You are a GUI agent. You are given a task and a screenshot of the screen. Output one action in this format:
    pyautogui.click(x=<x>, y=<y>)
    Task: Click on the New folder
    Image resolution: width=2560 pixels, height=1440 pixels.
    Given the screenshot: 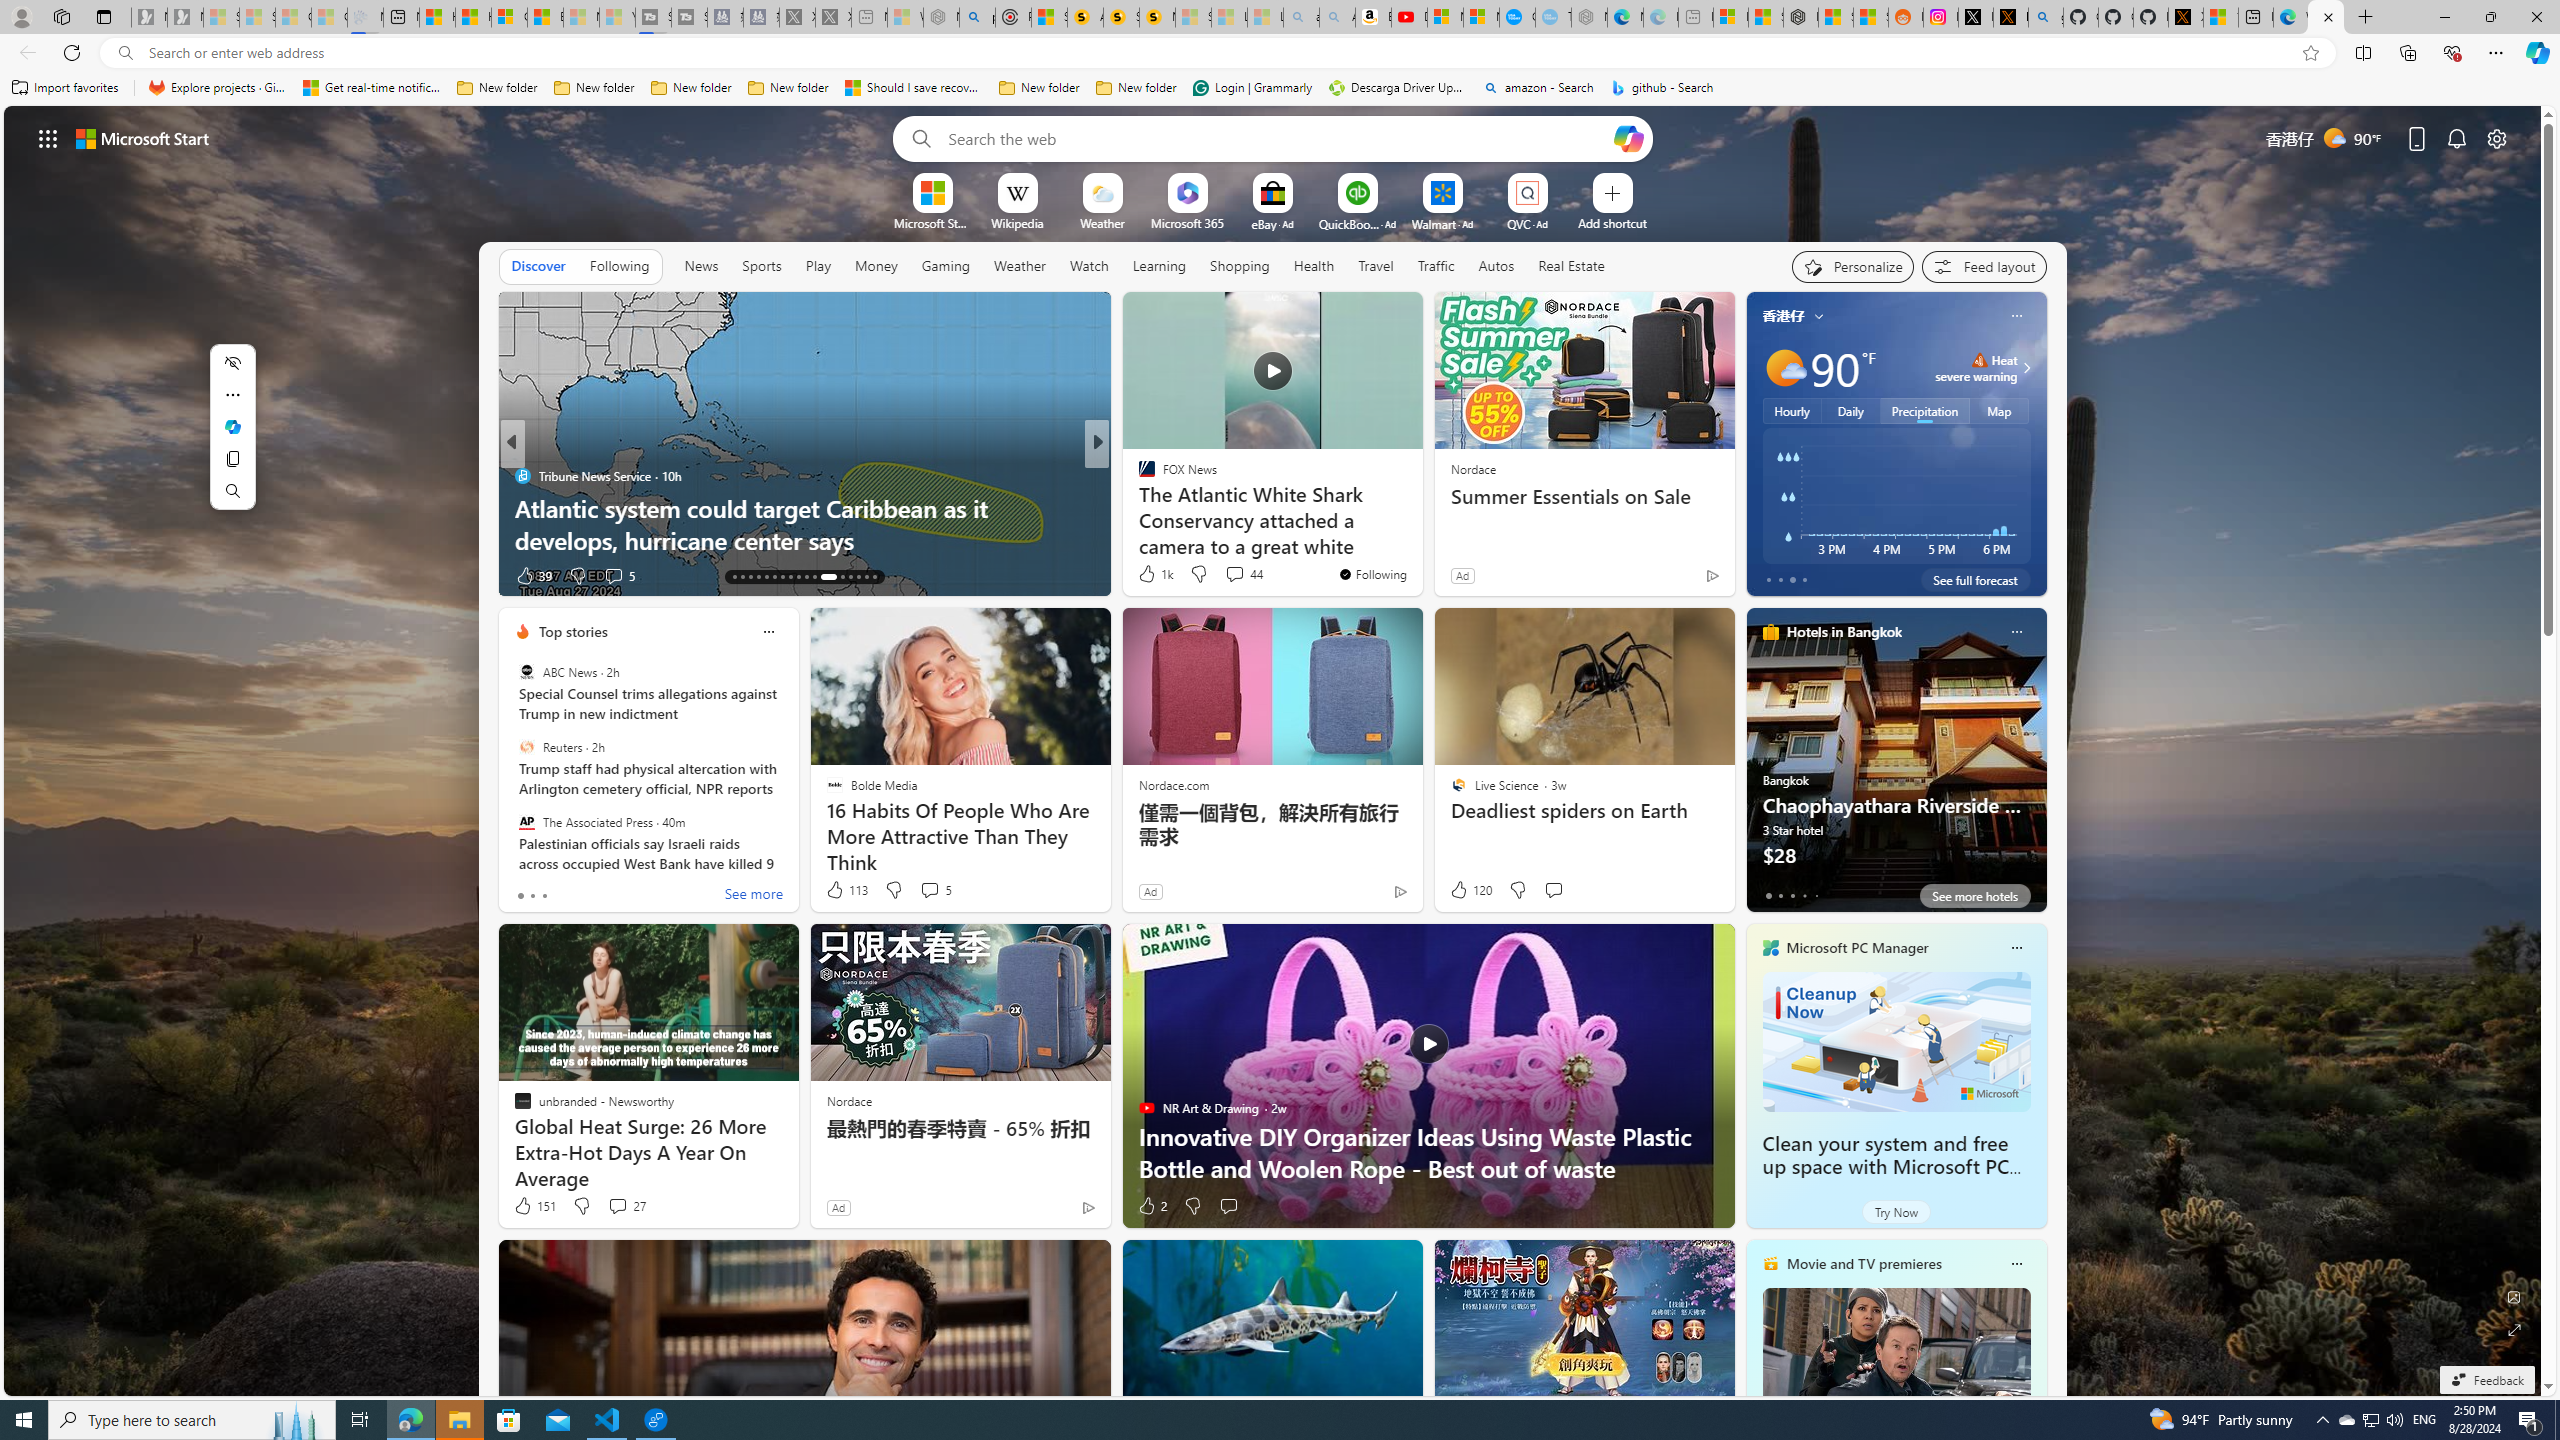 What is the action you would take?
    pyautogui.click(x=1136, y=88)
    